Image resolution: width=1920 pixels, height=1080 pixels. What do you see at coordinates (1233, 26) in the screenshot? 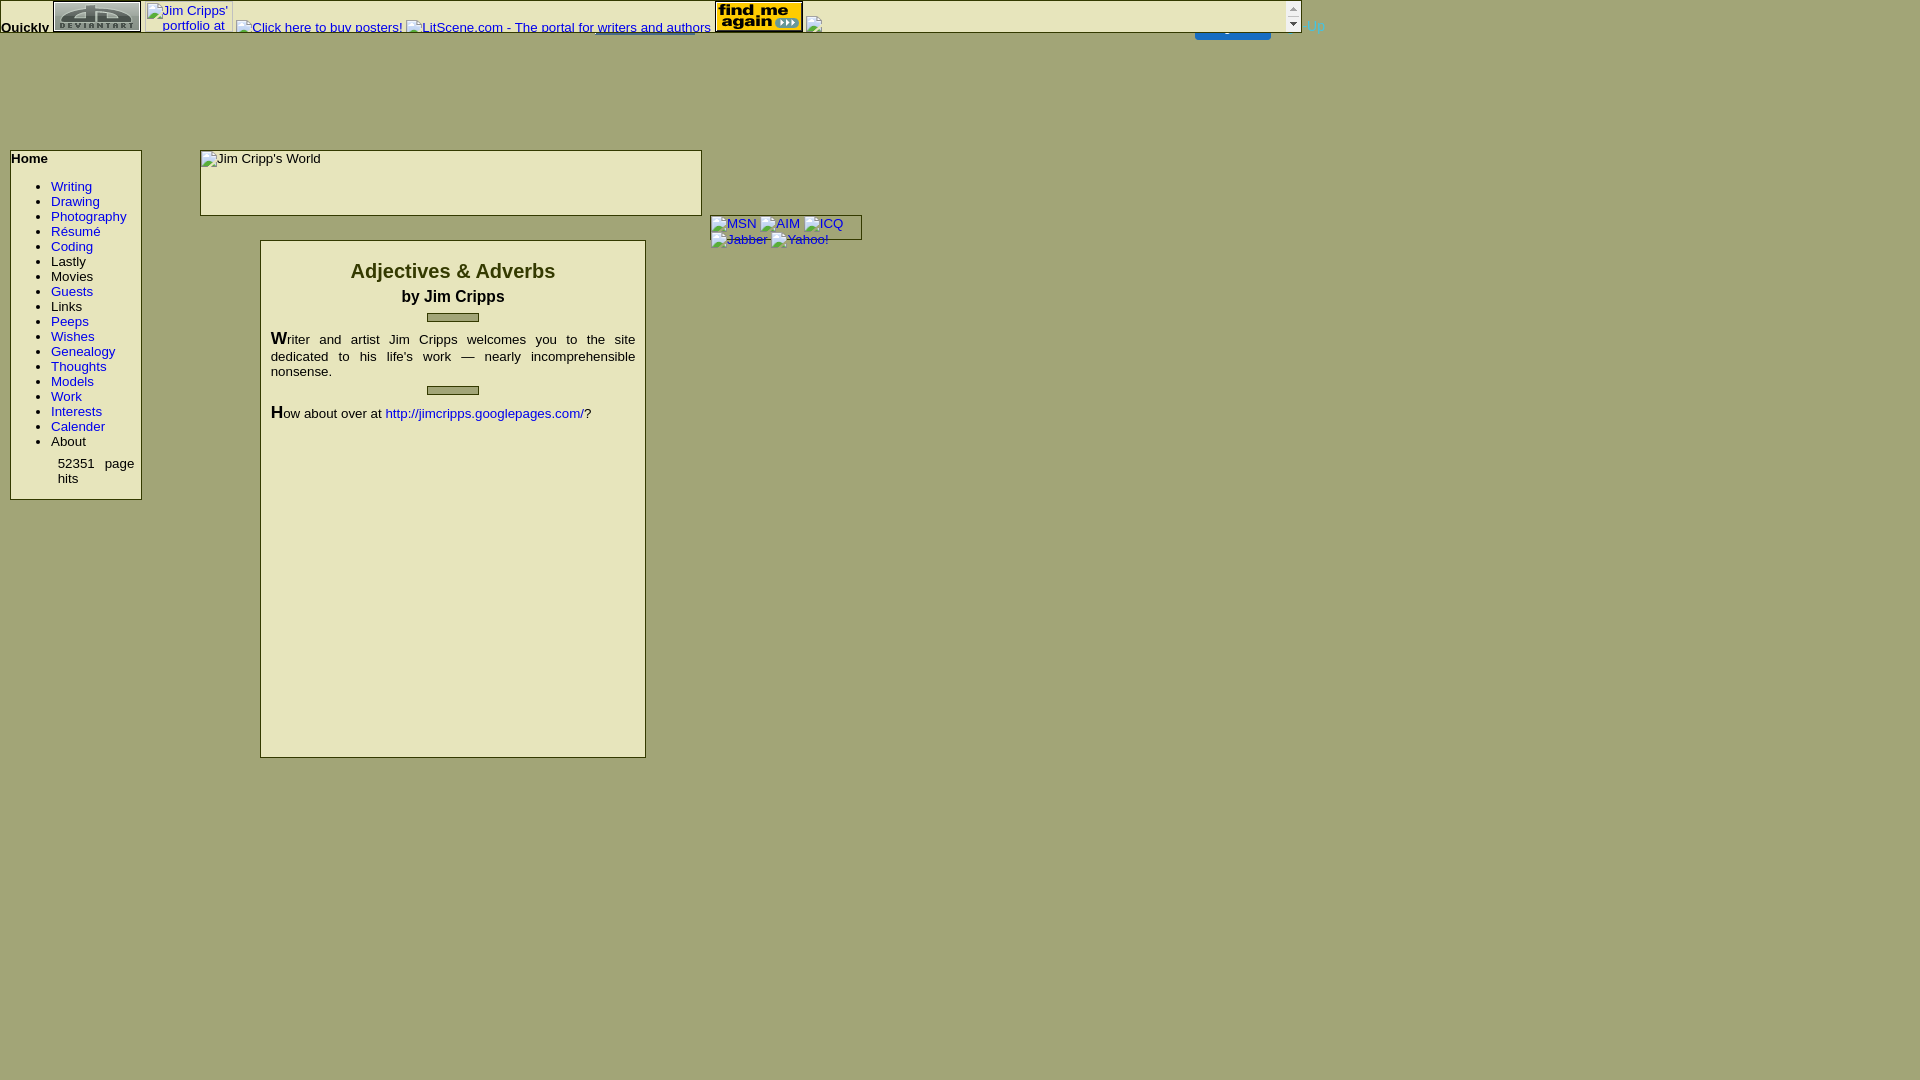
I see `Sign In` at bounding box center [1233, 26].